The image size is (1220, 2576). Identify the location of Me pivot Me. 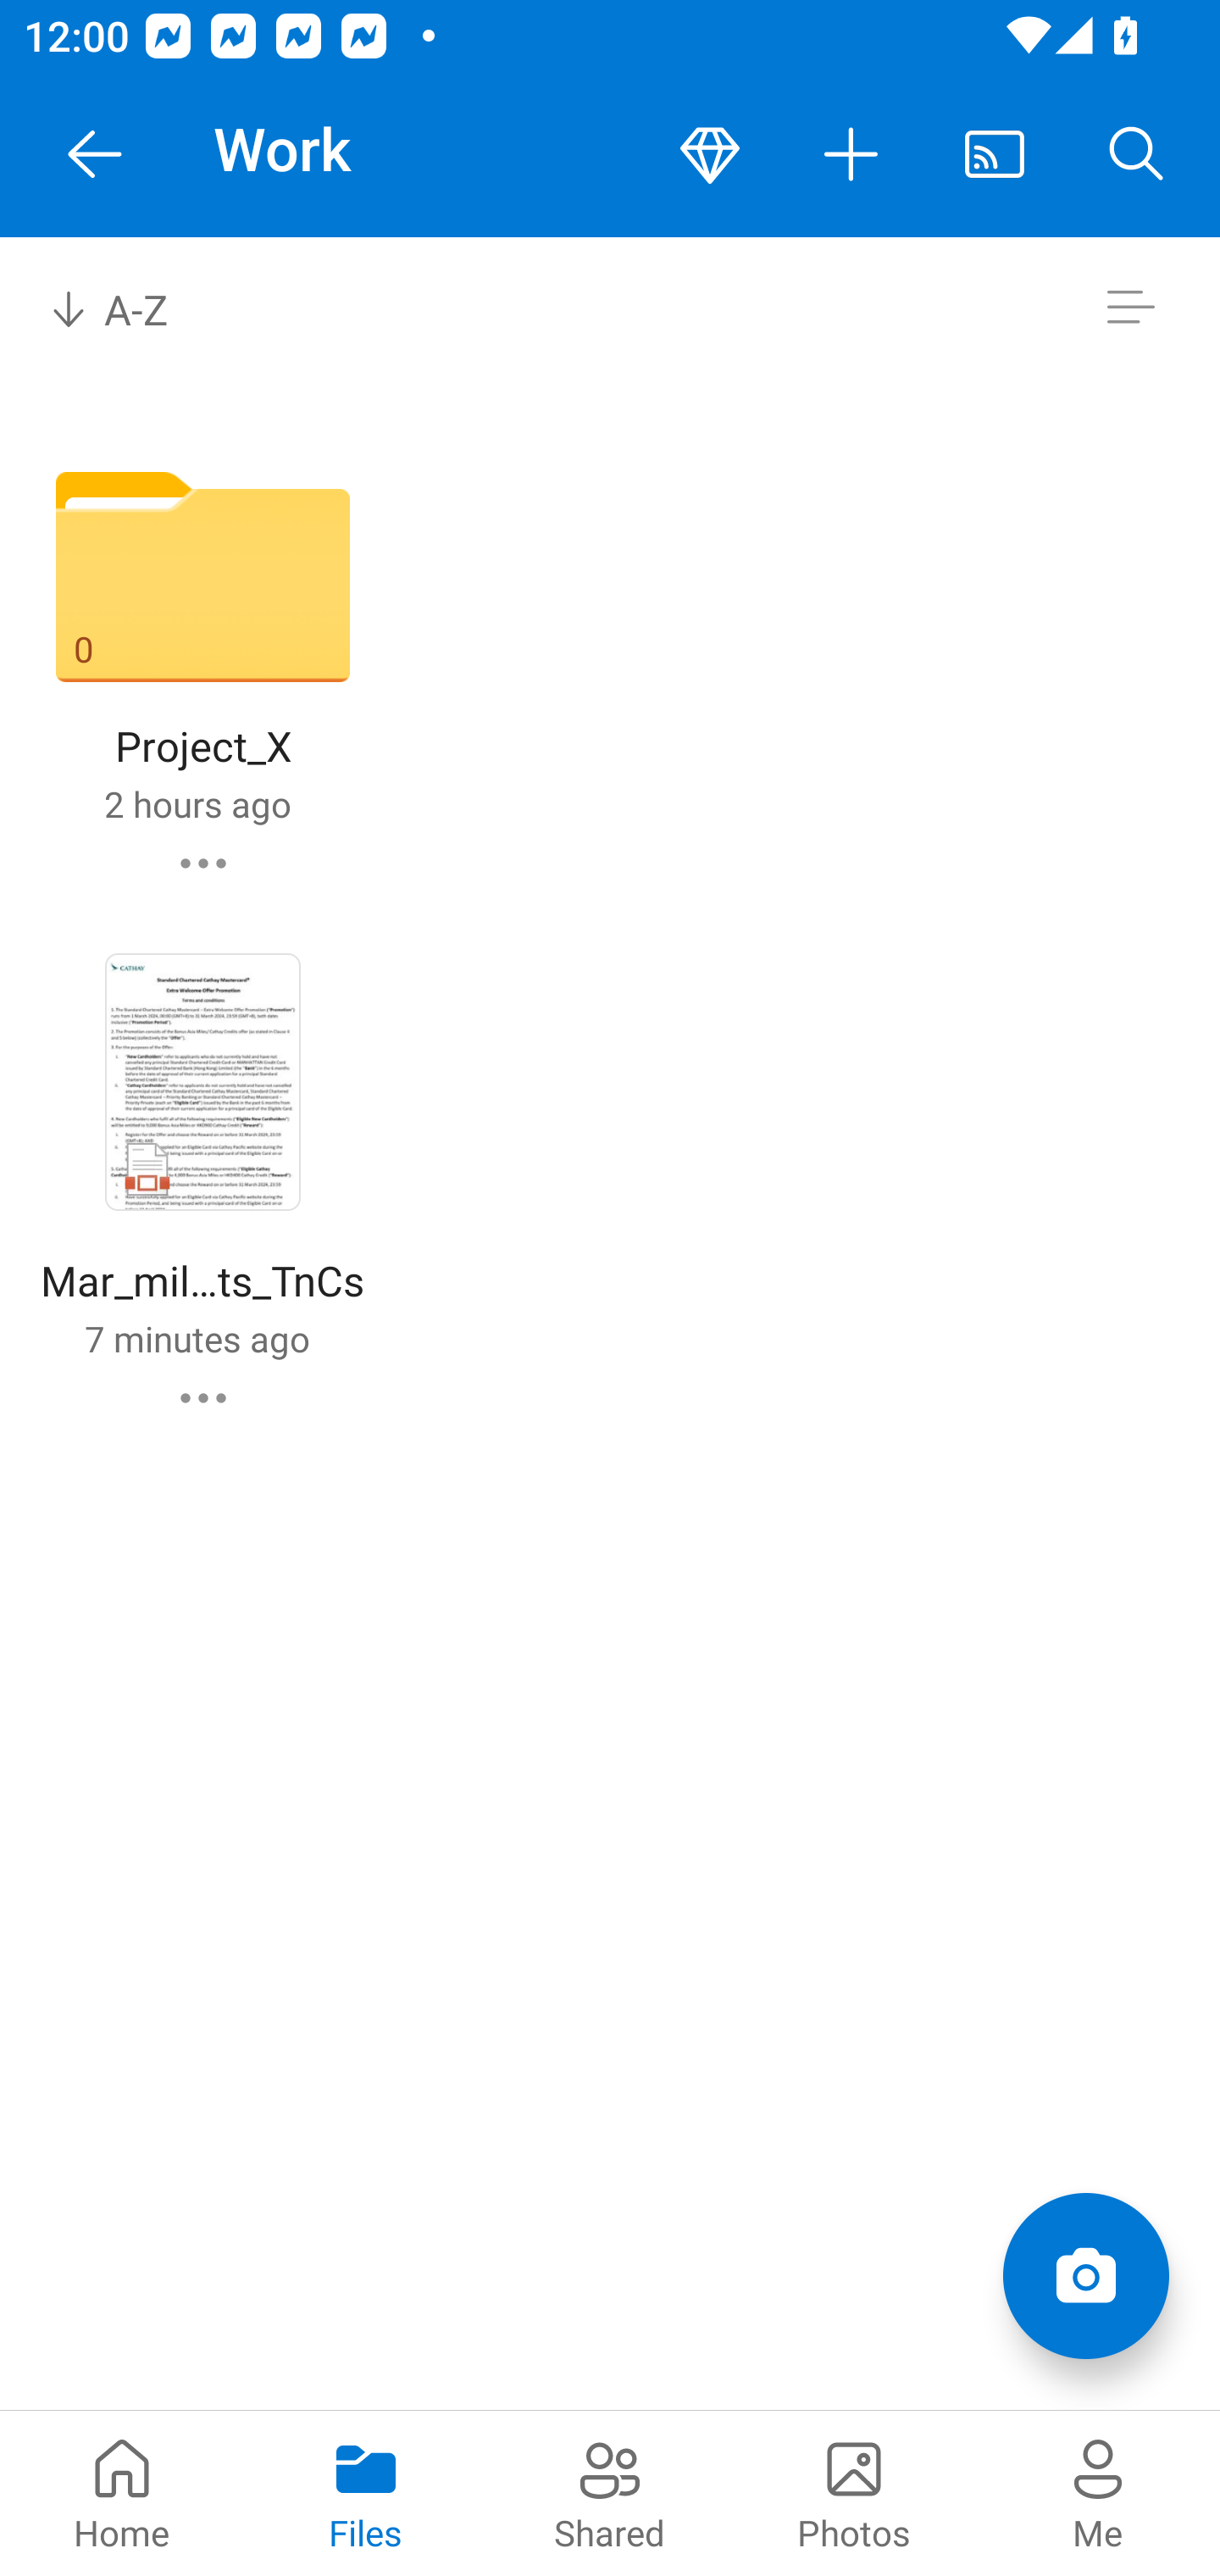
(1098, 2493).